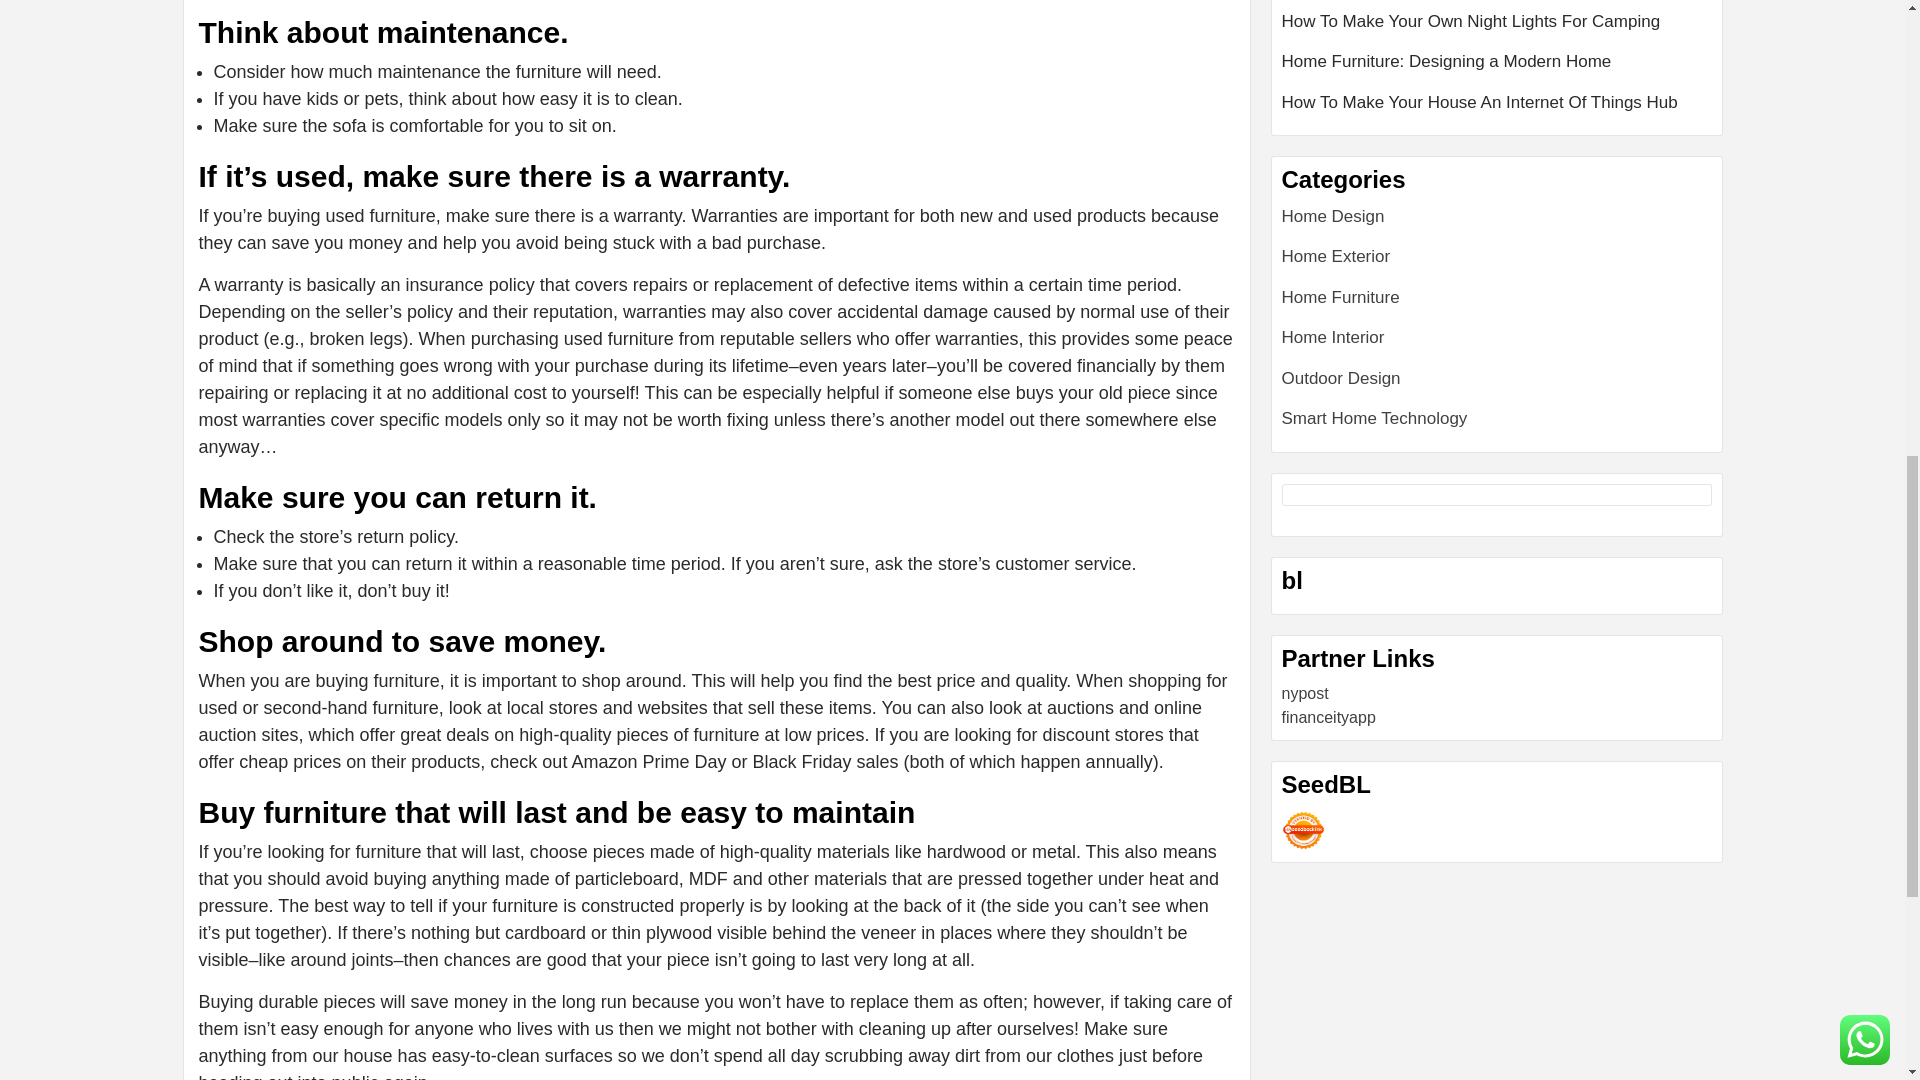 Image resolution: width=1920 pixels, height=1080 pixels. Describe the element at coordinates (1497, 28) in the screenshot. I see `How To Make Your Own Night Lights For Camping` at that location.